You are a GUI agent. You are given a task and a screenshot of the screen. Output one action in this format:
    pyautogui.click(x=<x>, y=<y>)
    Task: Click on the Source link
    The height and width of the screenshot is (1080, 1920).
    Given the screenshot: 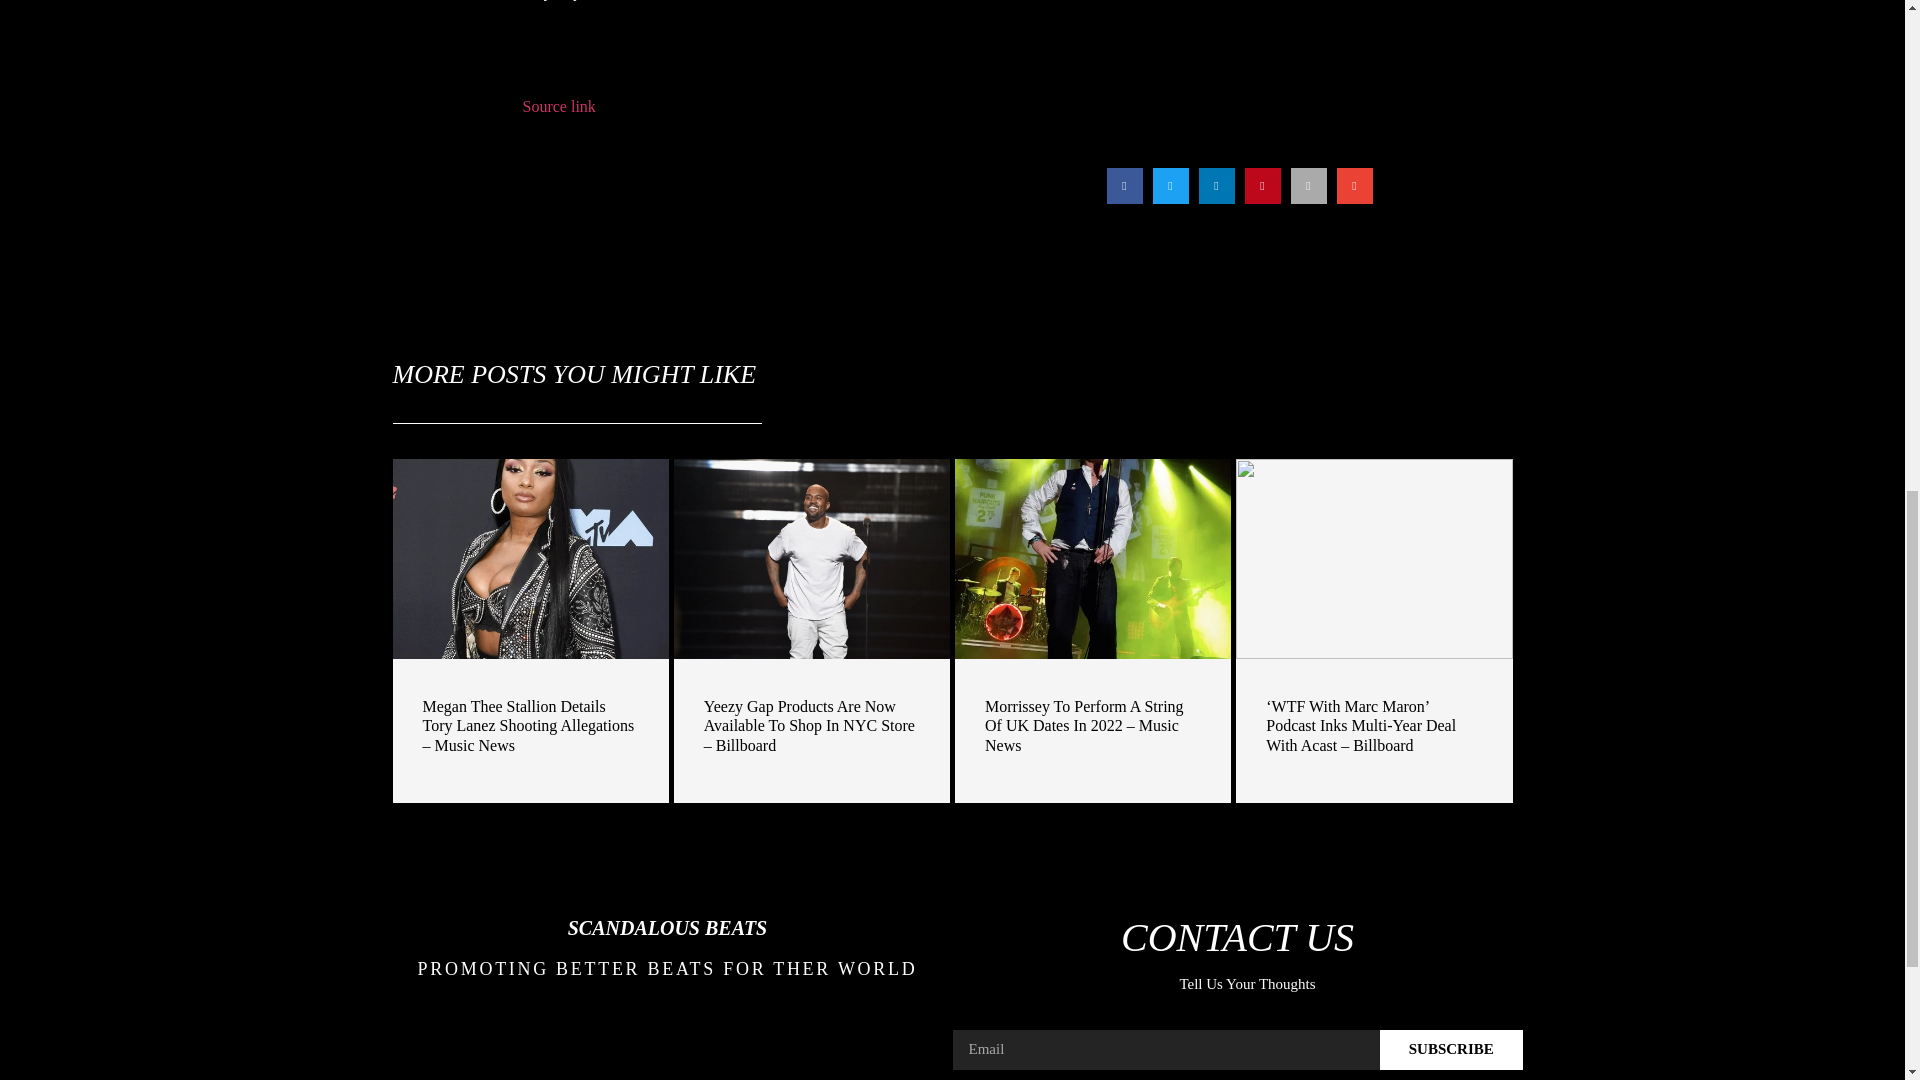 What is the action you would take?
    pyautogui.click(x=558, y=106)
    